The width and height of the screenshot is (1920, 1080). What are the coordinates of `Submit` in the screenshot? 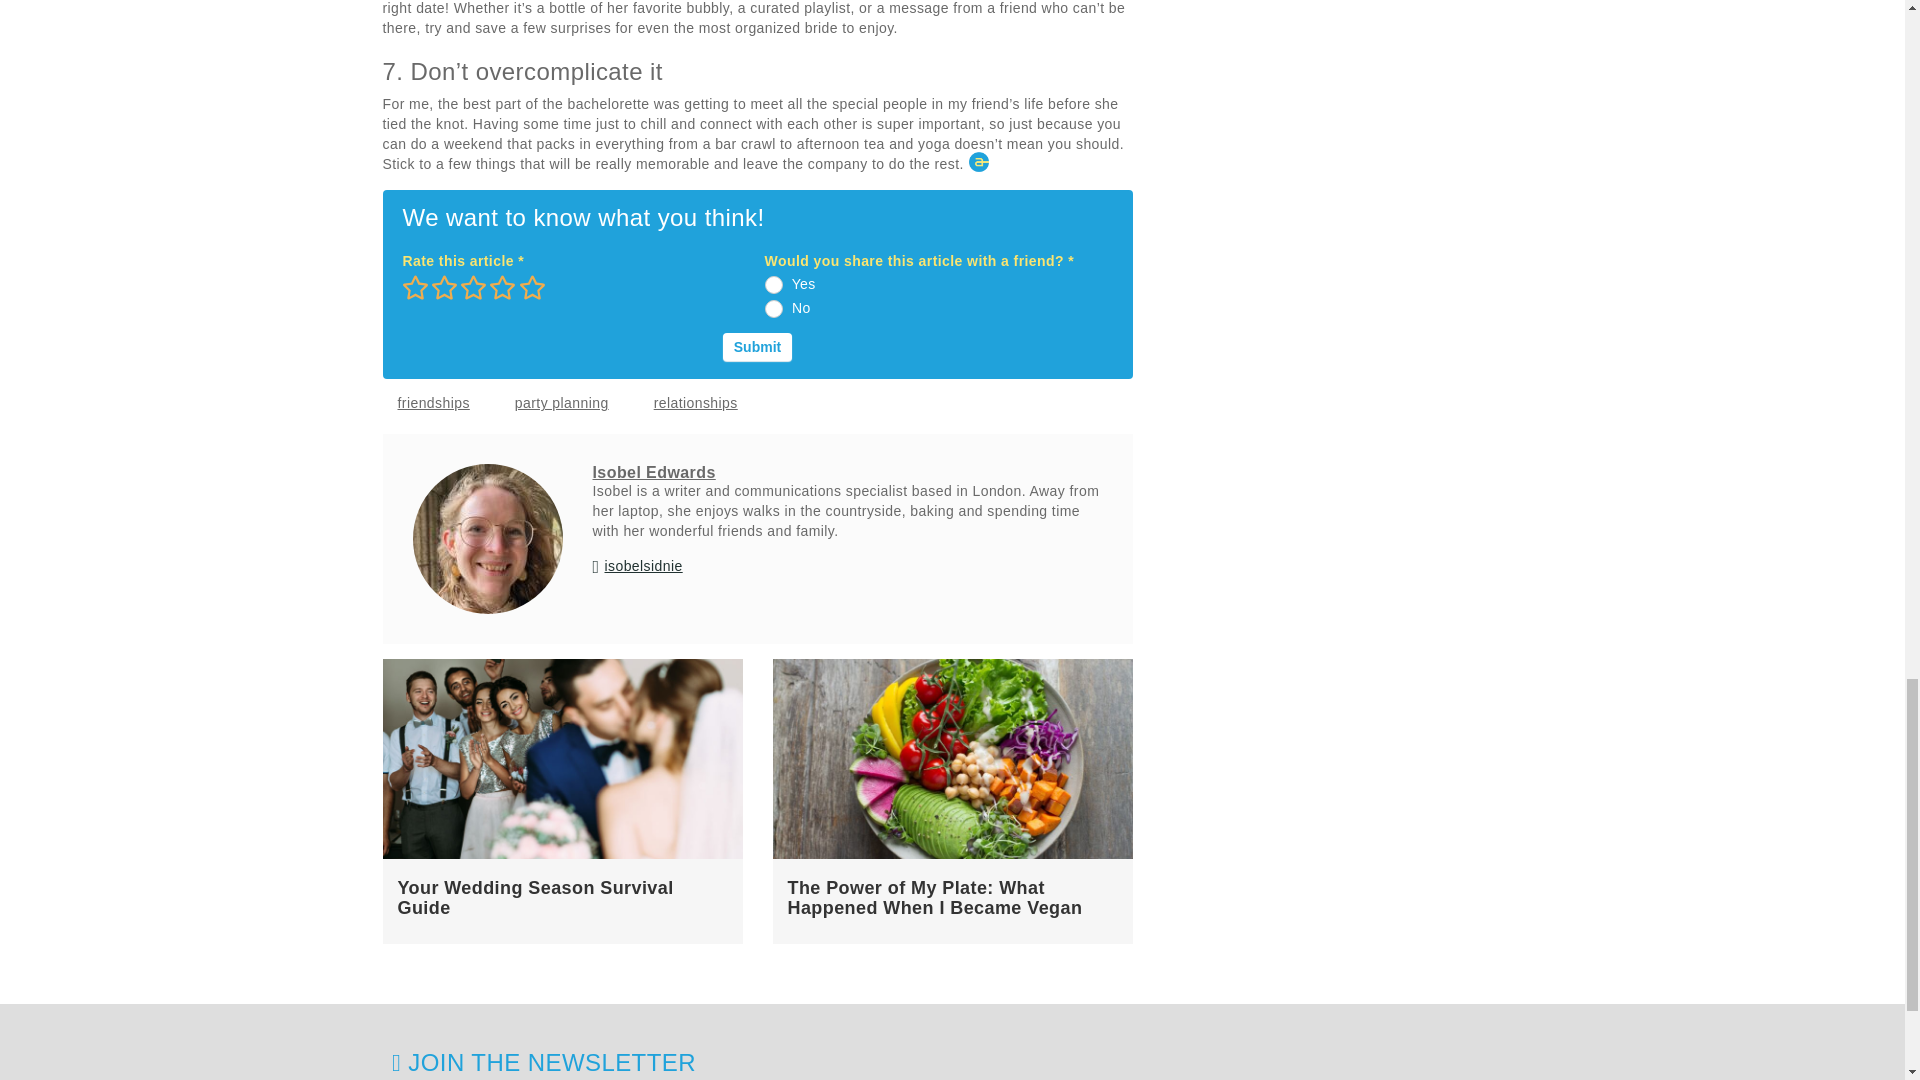 It's located at (757, 346).